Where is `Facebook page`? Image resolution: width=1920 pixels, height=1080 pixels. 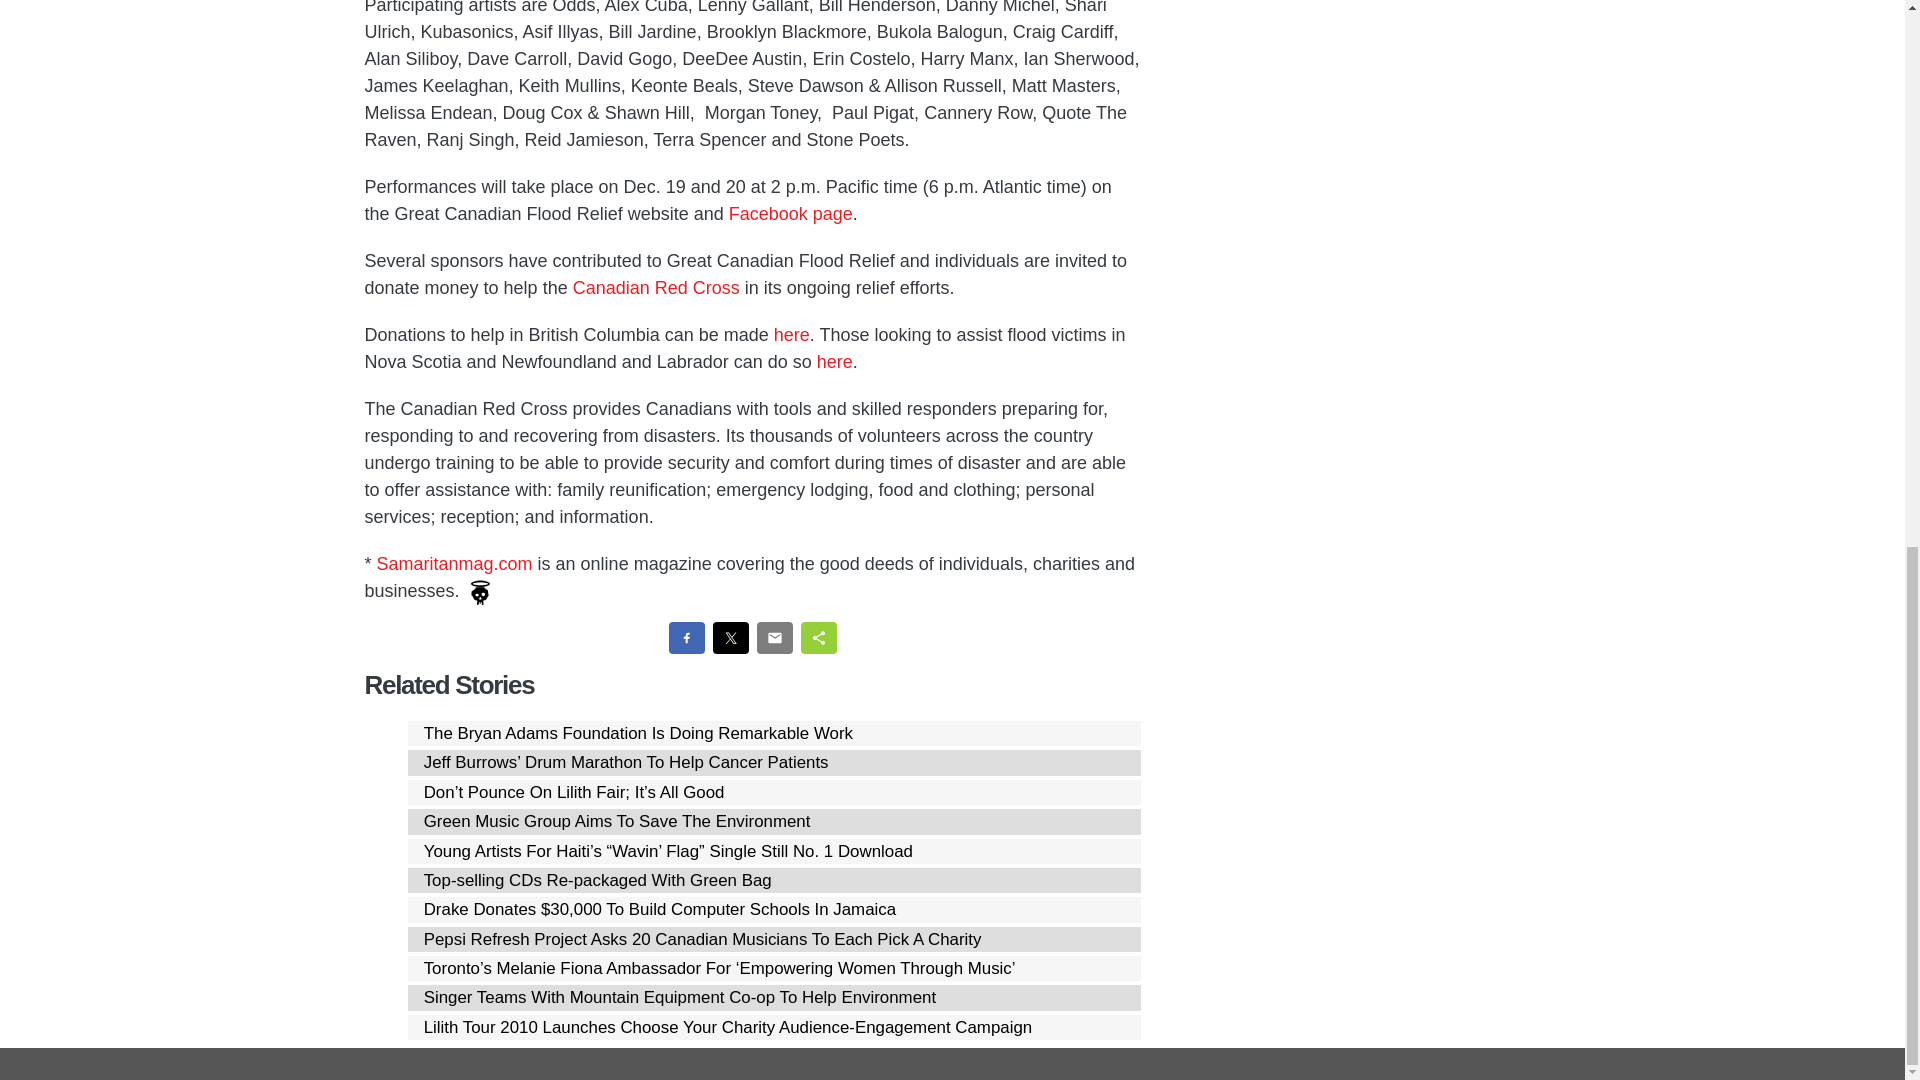
Facebook page is located at coordinates (790, 214).